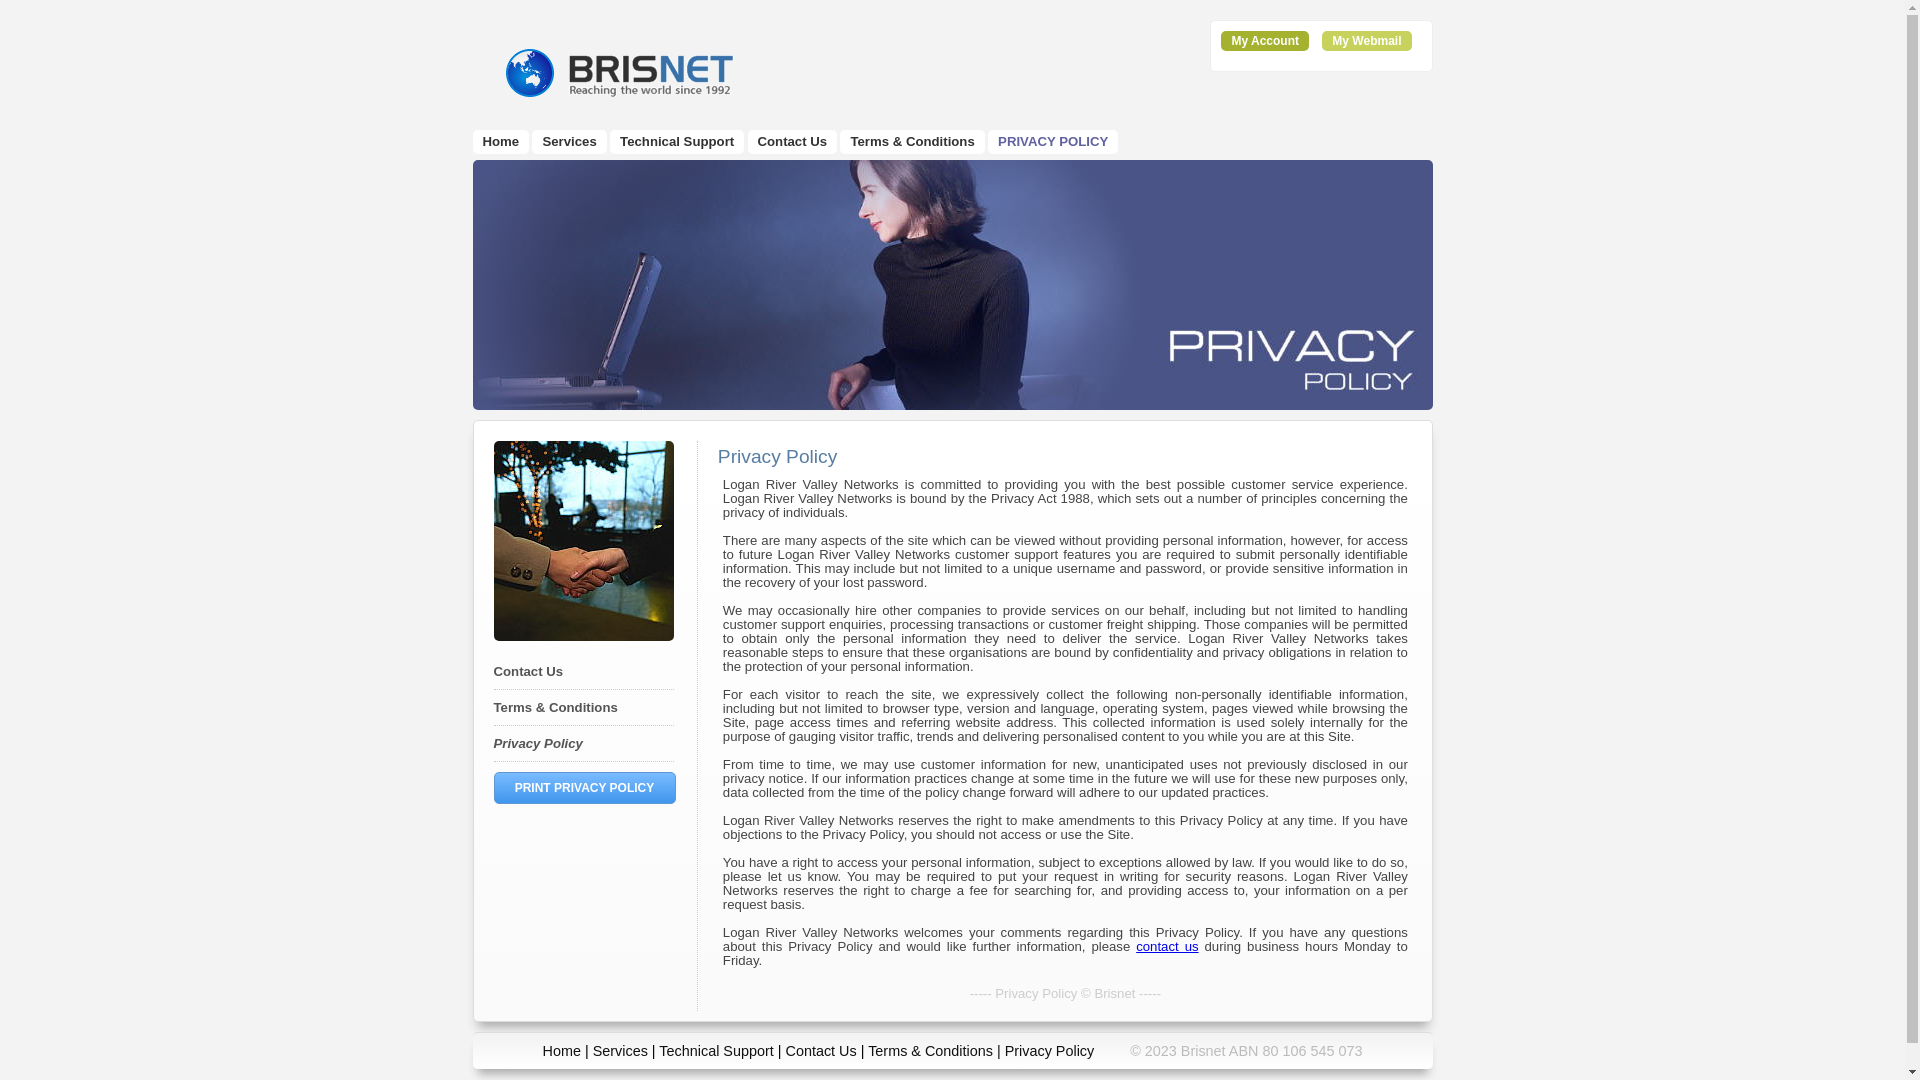 The image size is (1920, 1080). Describe the element at coordinates (1167, 946) in the screenshot. I see `contact us` at that location.